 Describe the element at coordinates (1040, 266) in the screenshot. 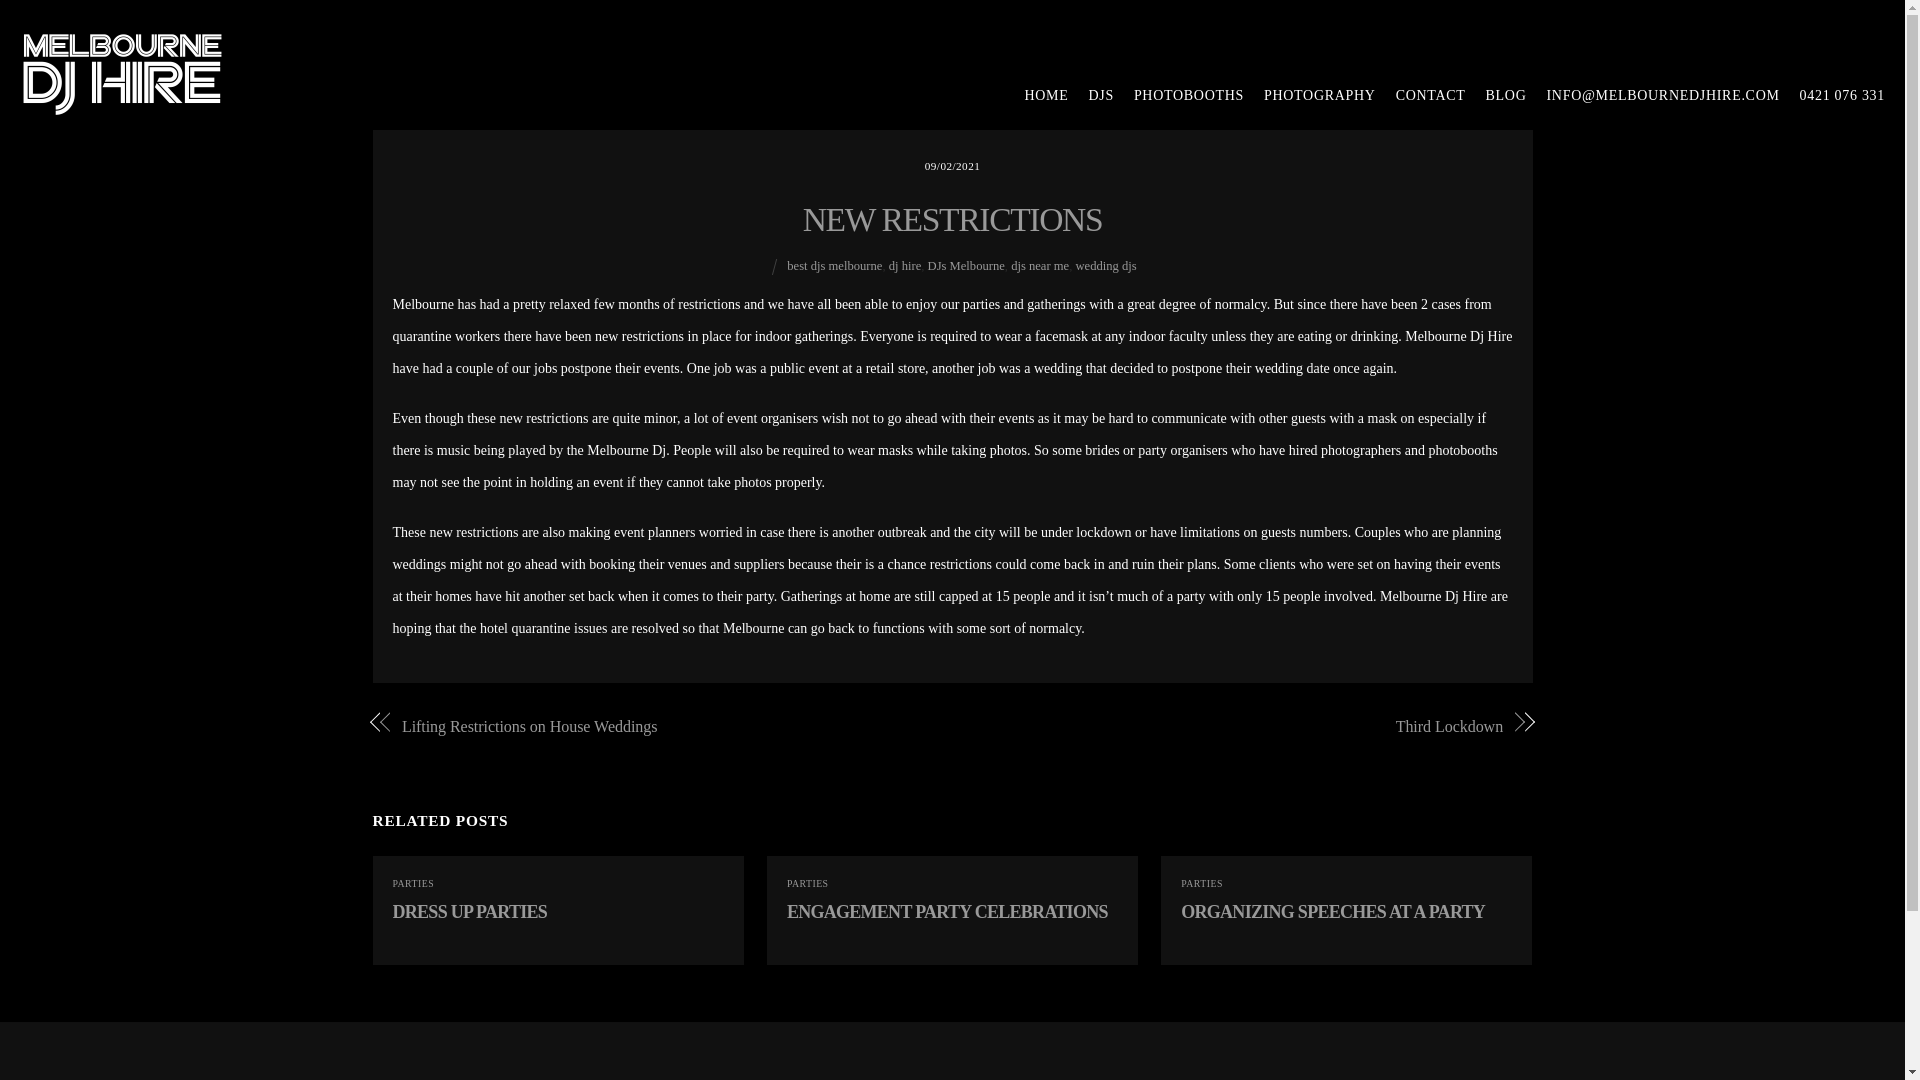

I see `djs near me` at that location.